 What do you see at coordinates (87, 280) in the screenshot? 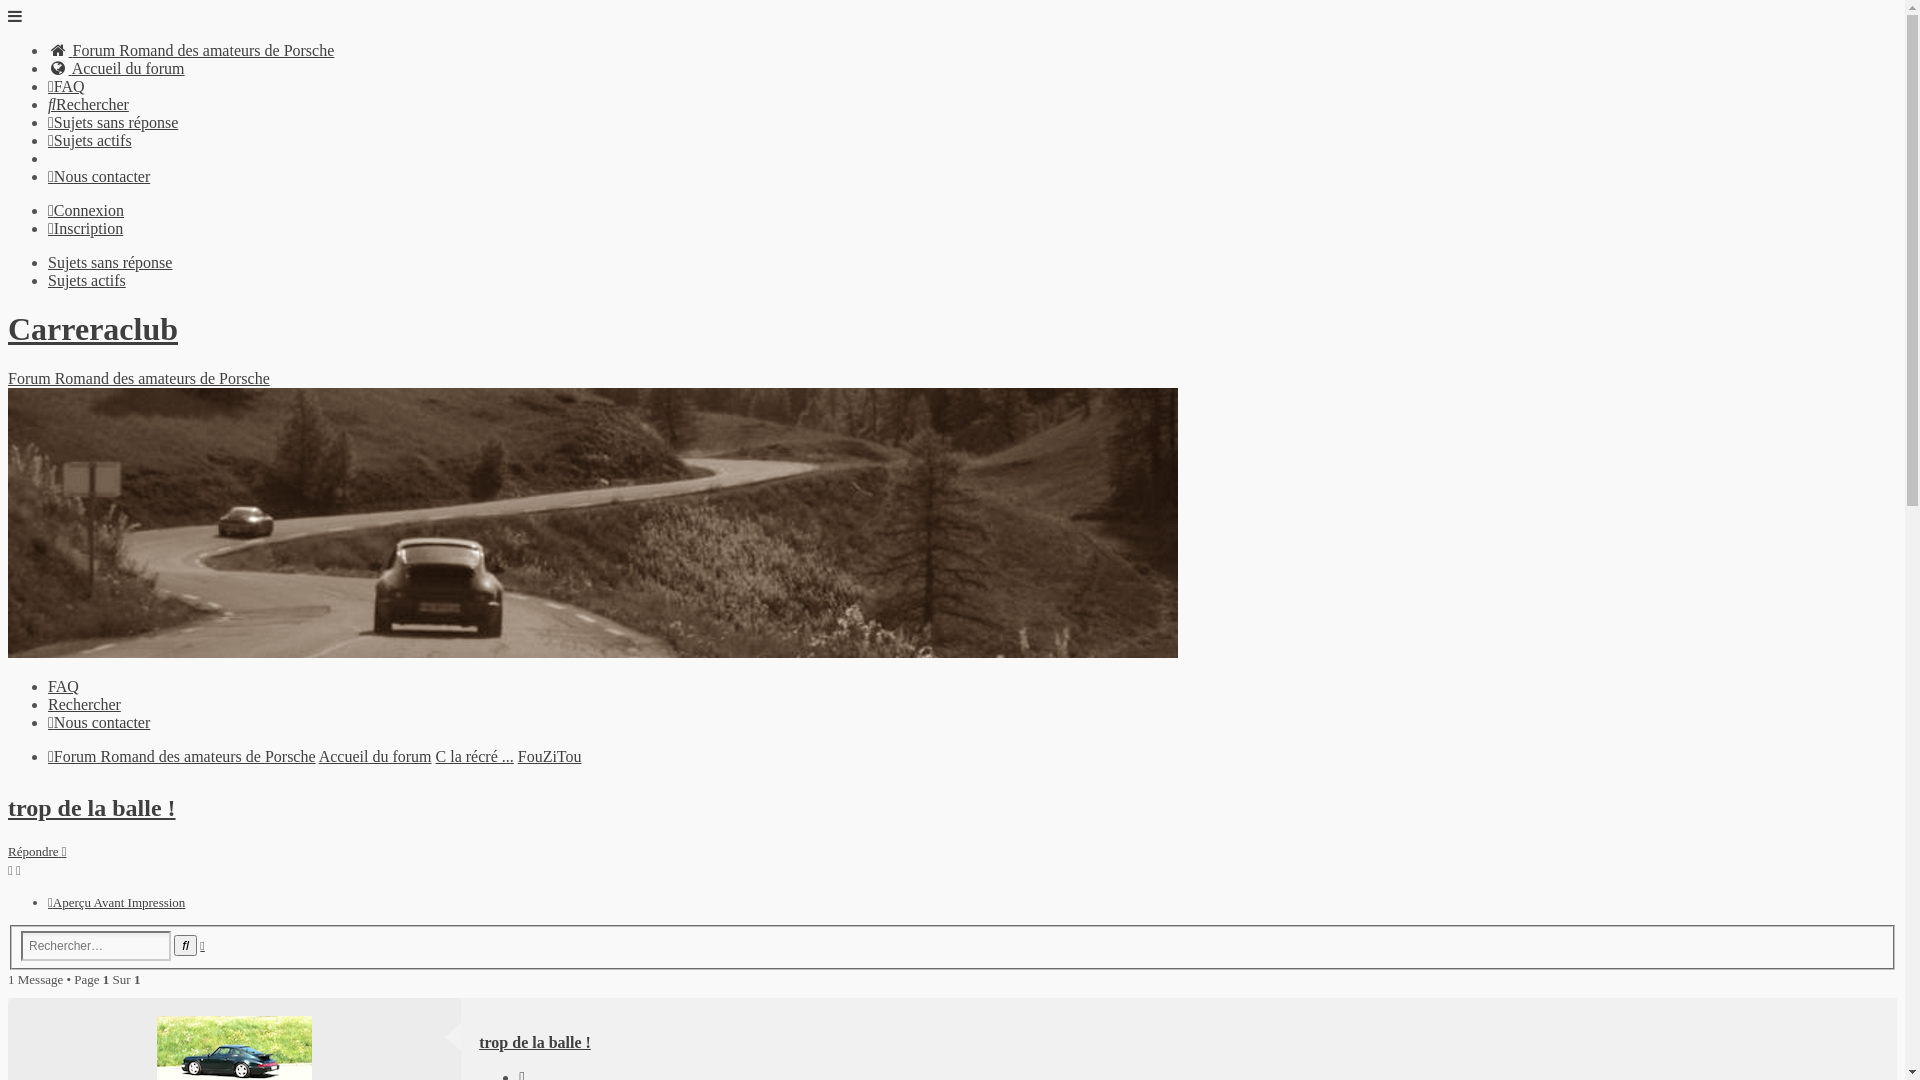
I see `Sujets actifs` at bounding box center [87, 280].